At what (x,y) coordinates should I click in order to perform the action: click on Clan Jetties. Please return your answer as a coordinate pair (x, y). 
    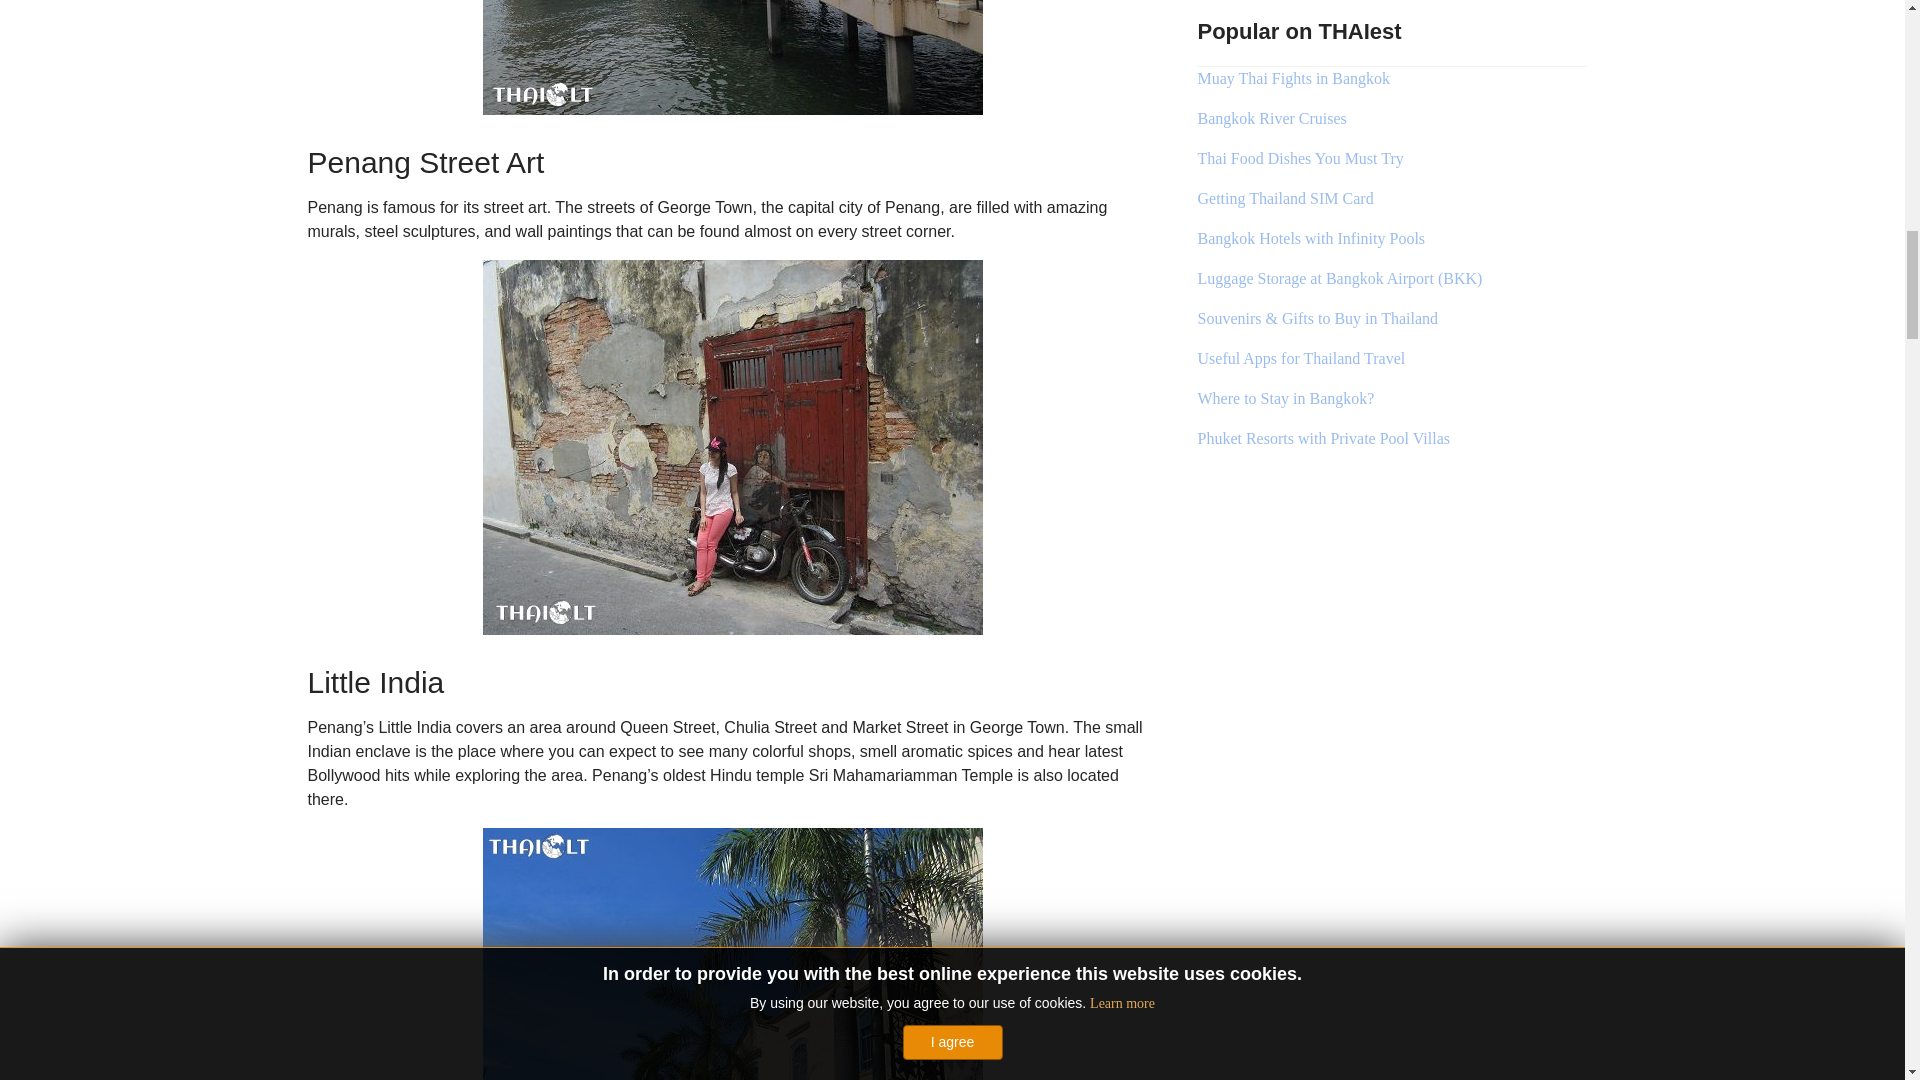
    Looking at the image, I should click on (731, 57).